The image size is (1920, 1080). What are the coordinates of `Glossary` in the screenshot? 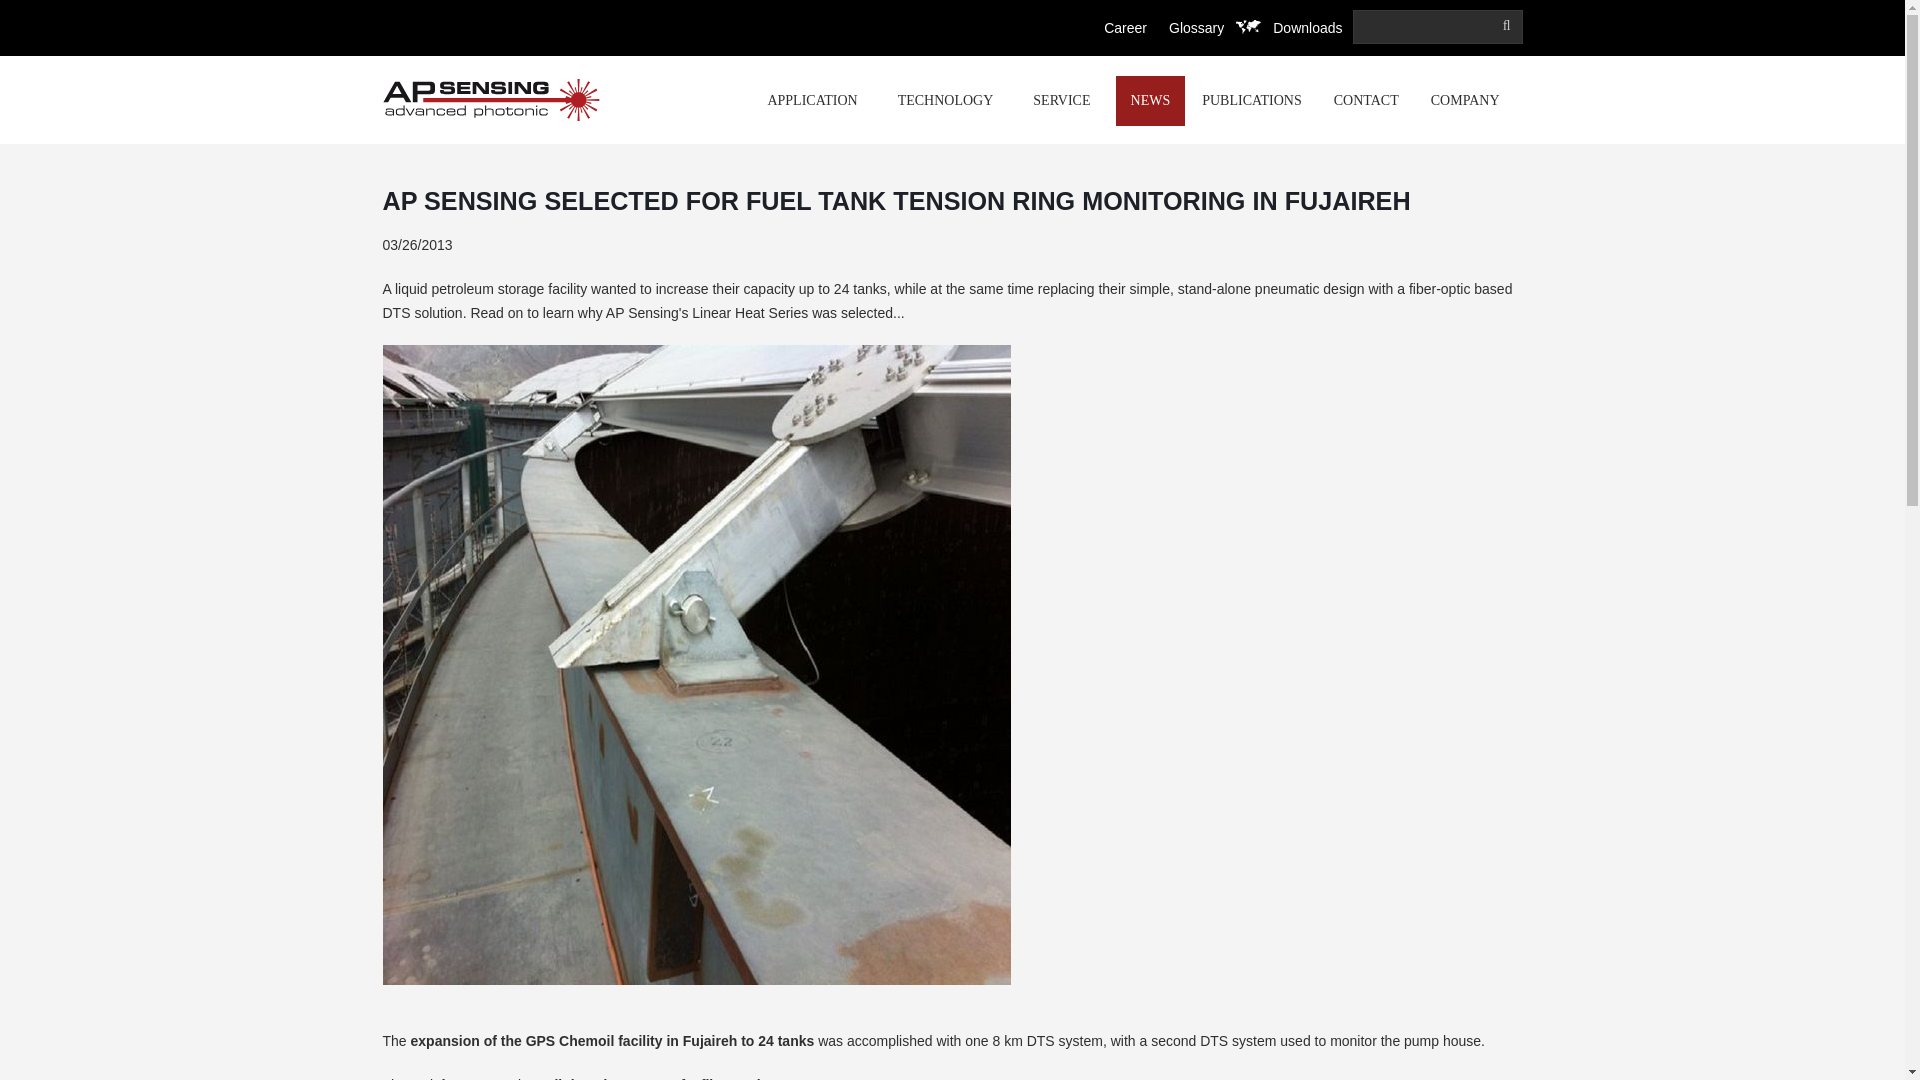 It's located at (1196, 28).